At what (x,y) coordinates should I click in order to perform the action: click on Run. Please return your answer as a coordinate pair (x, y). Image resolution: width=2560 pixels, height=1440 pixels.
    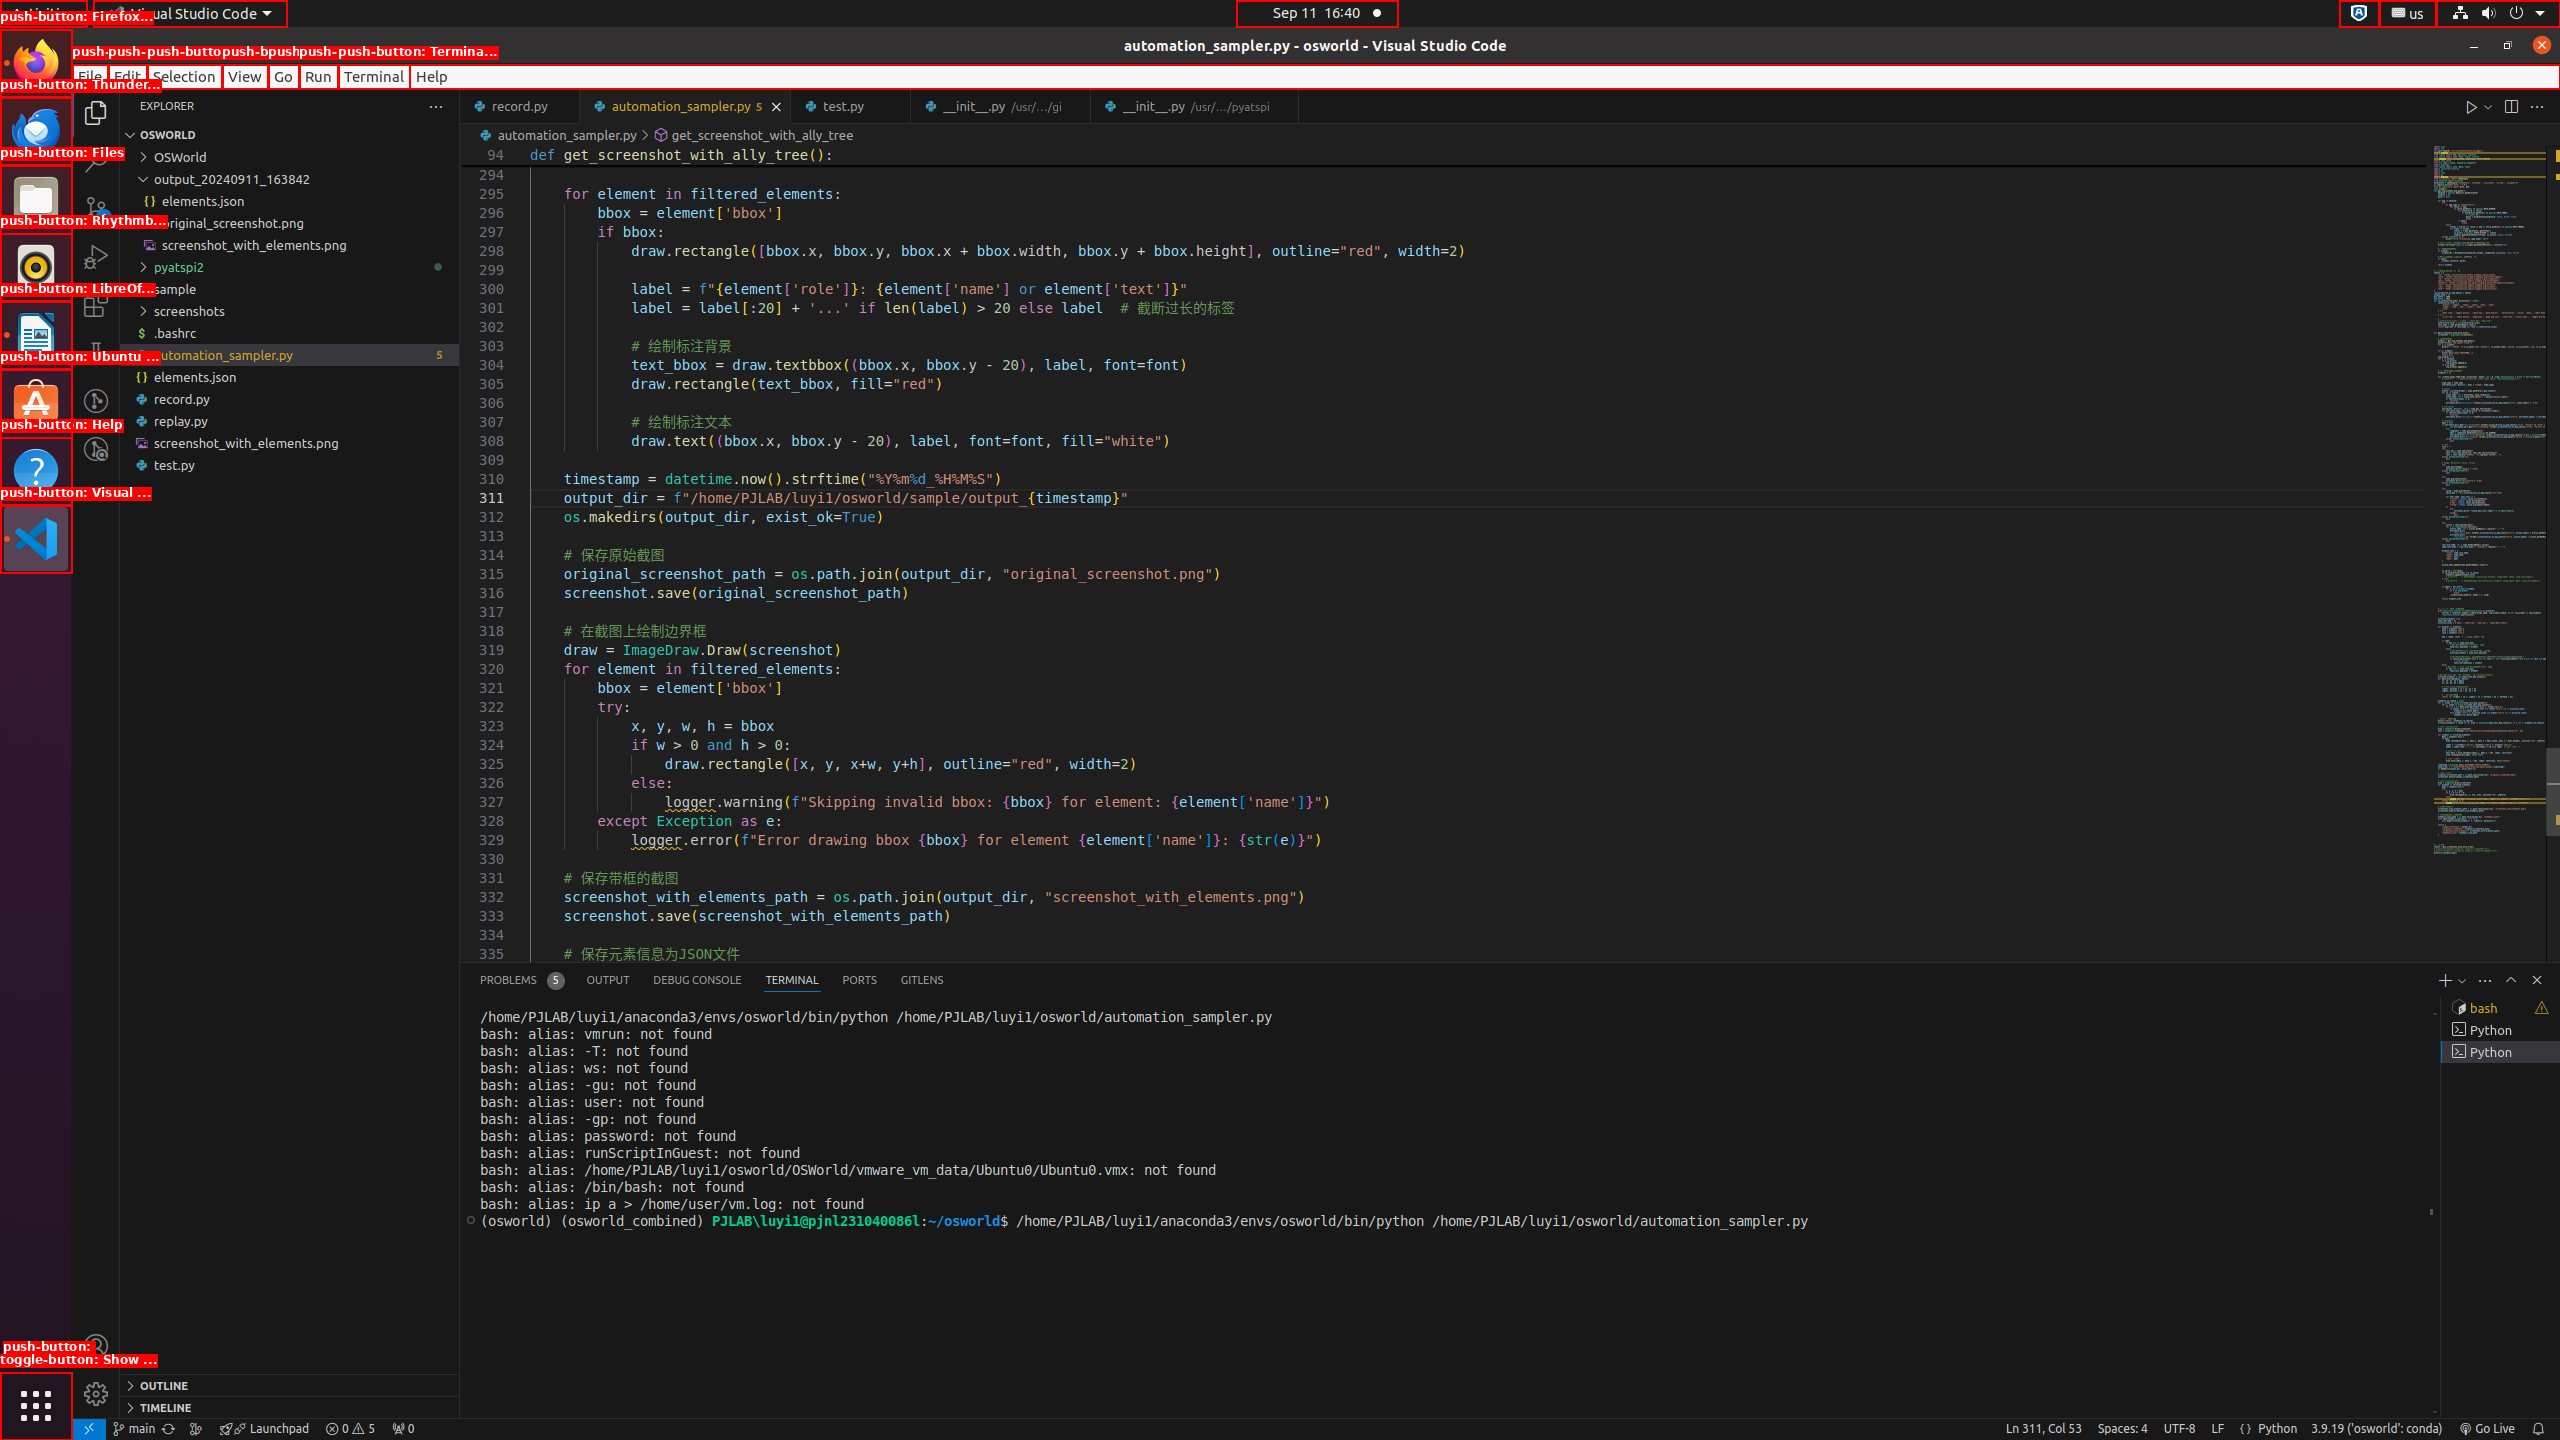
    Looking at the image, I should click on (318, 76).